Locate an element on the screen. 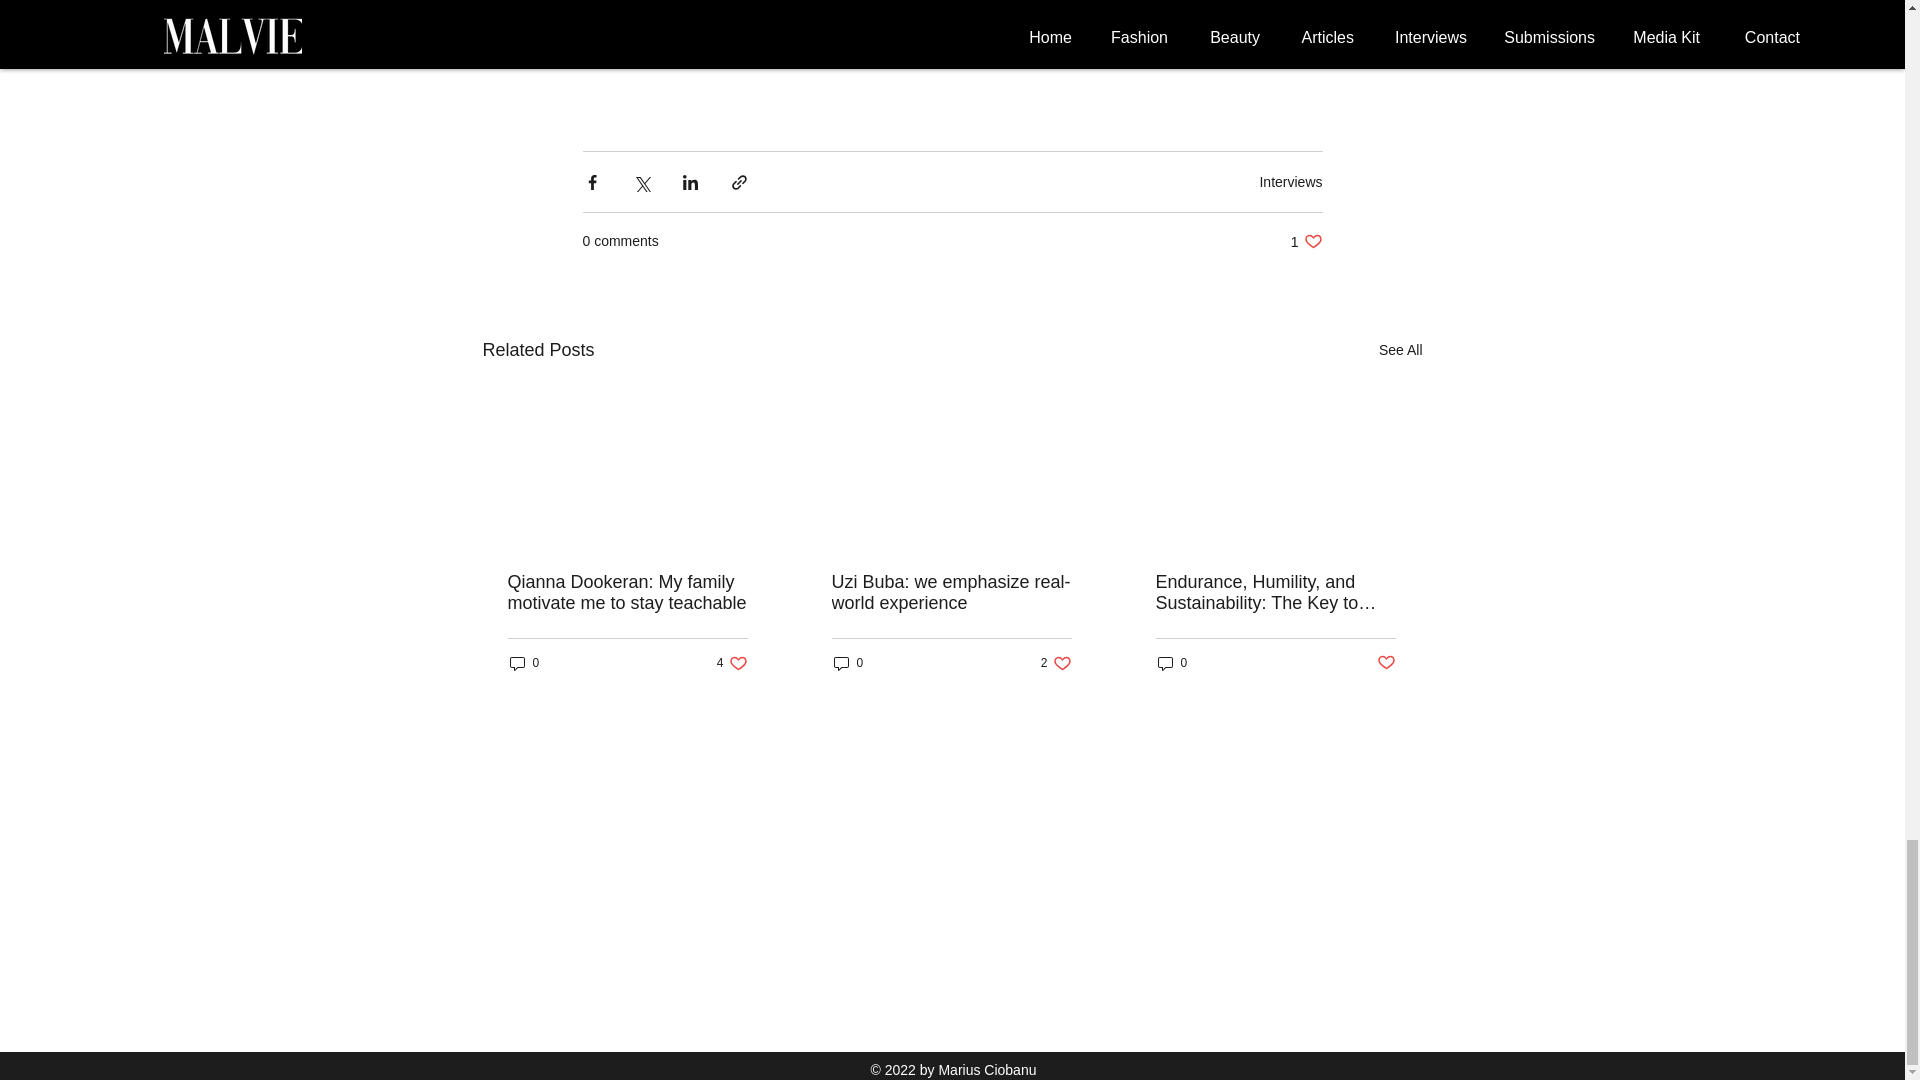 This screenshot has width=1920, height=1080. Interviews is located at coordinates (628, 593).